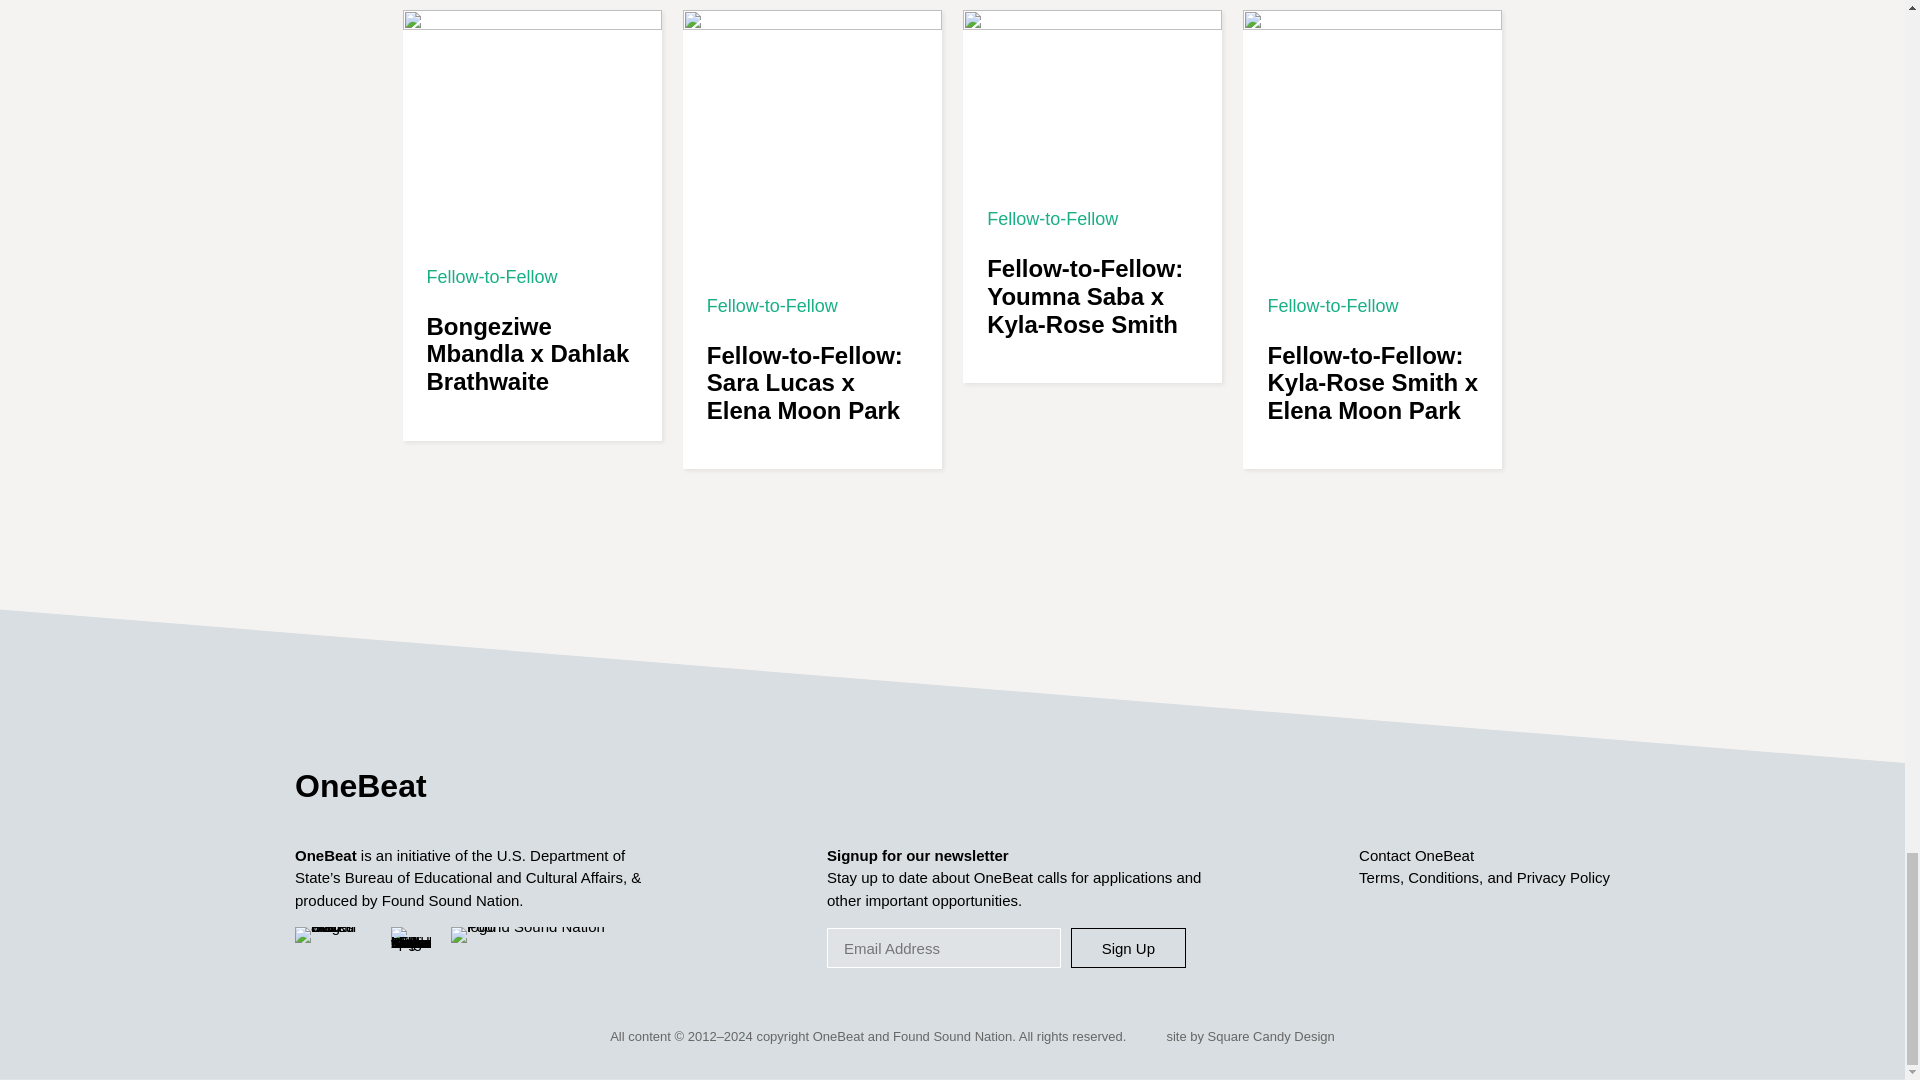 The width and height of the screenshot is (1920, 1080). Describe the element at coordinates (1128, 947) in the screenshot. I see `Sign Up` at that location.